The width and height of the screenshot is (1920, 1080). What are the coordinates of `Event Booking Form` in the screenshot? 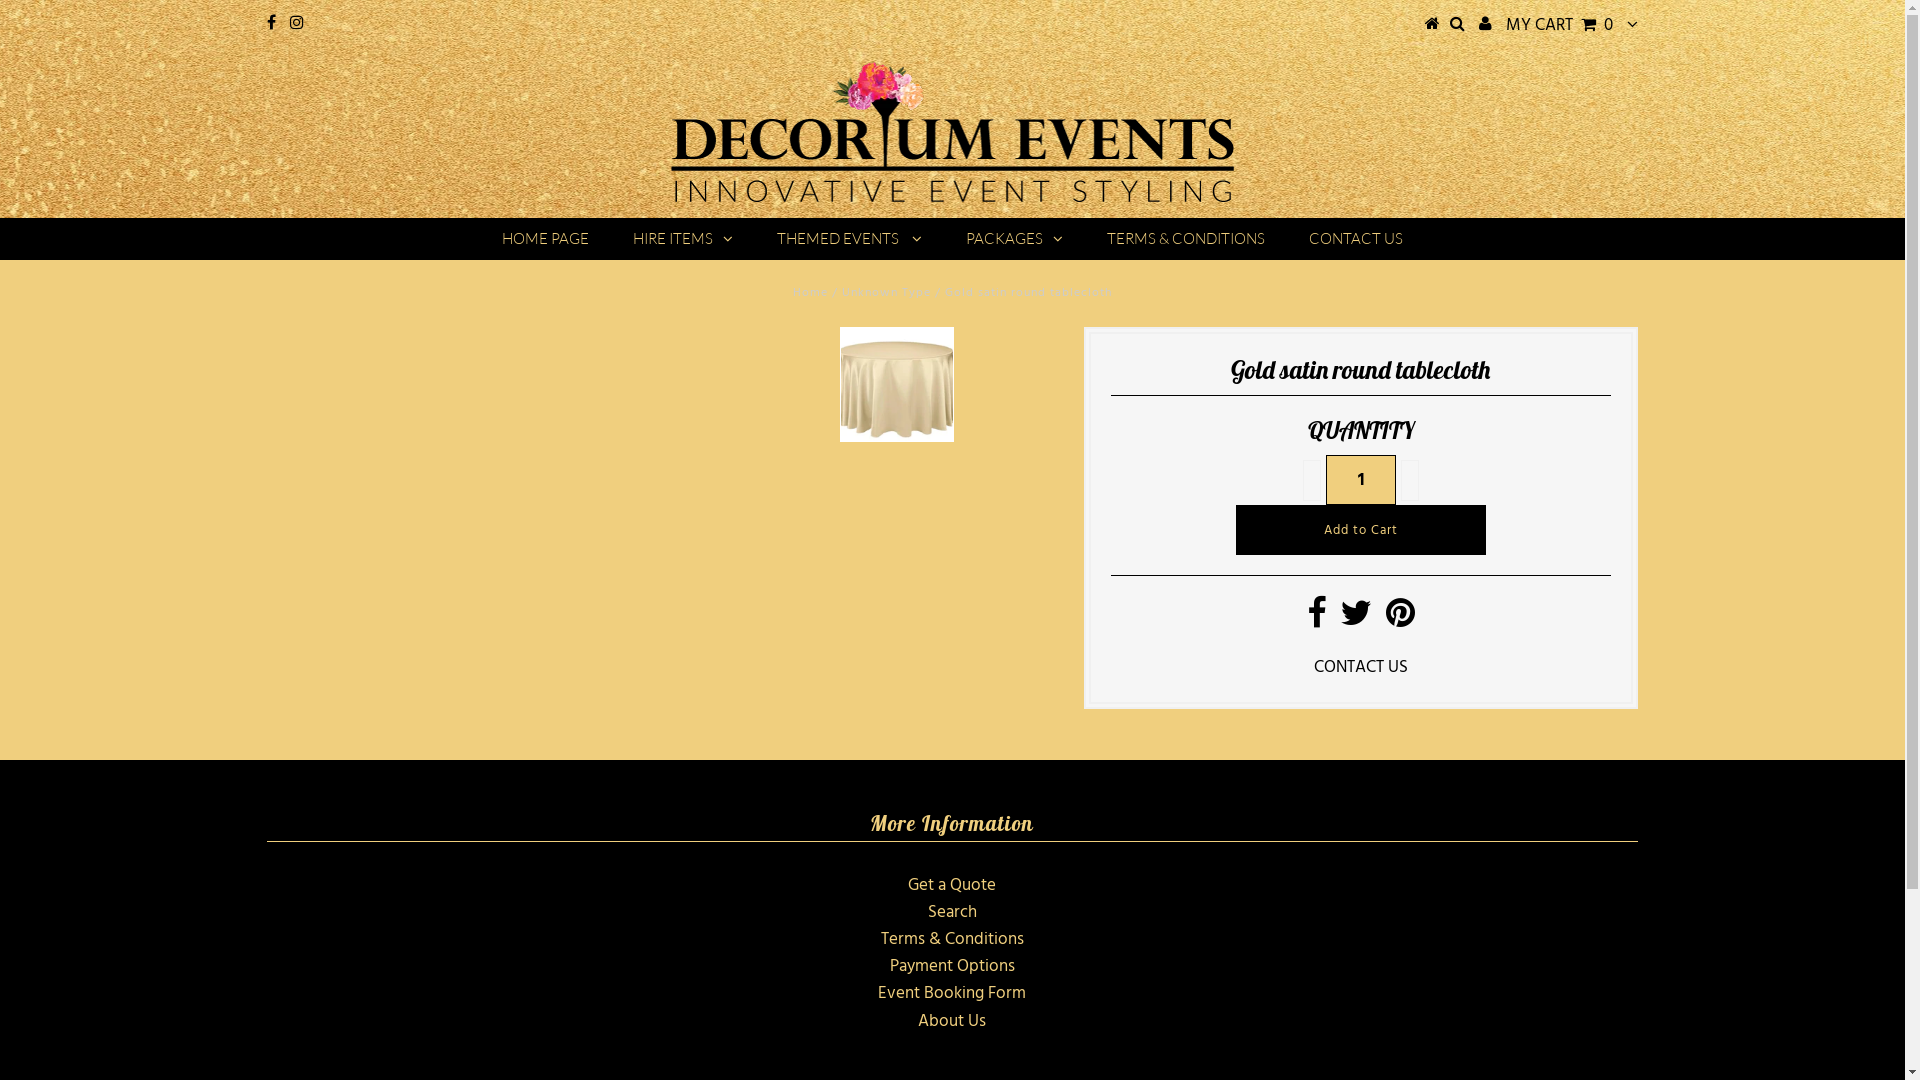 It's located at (952, 994).